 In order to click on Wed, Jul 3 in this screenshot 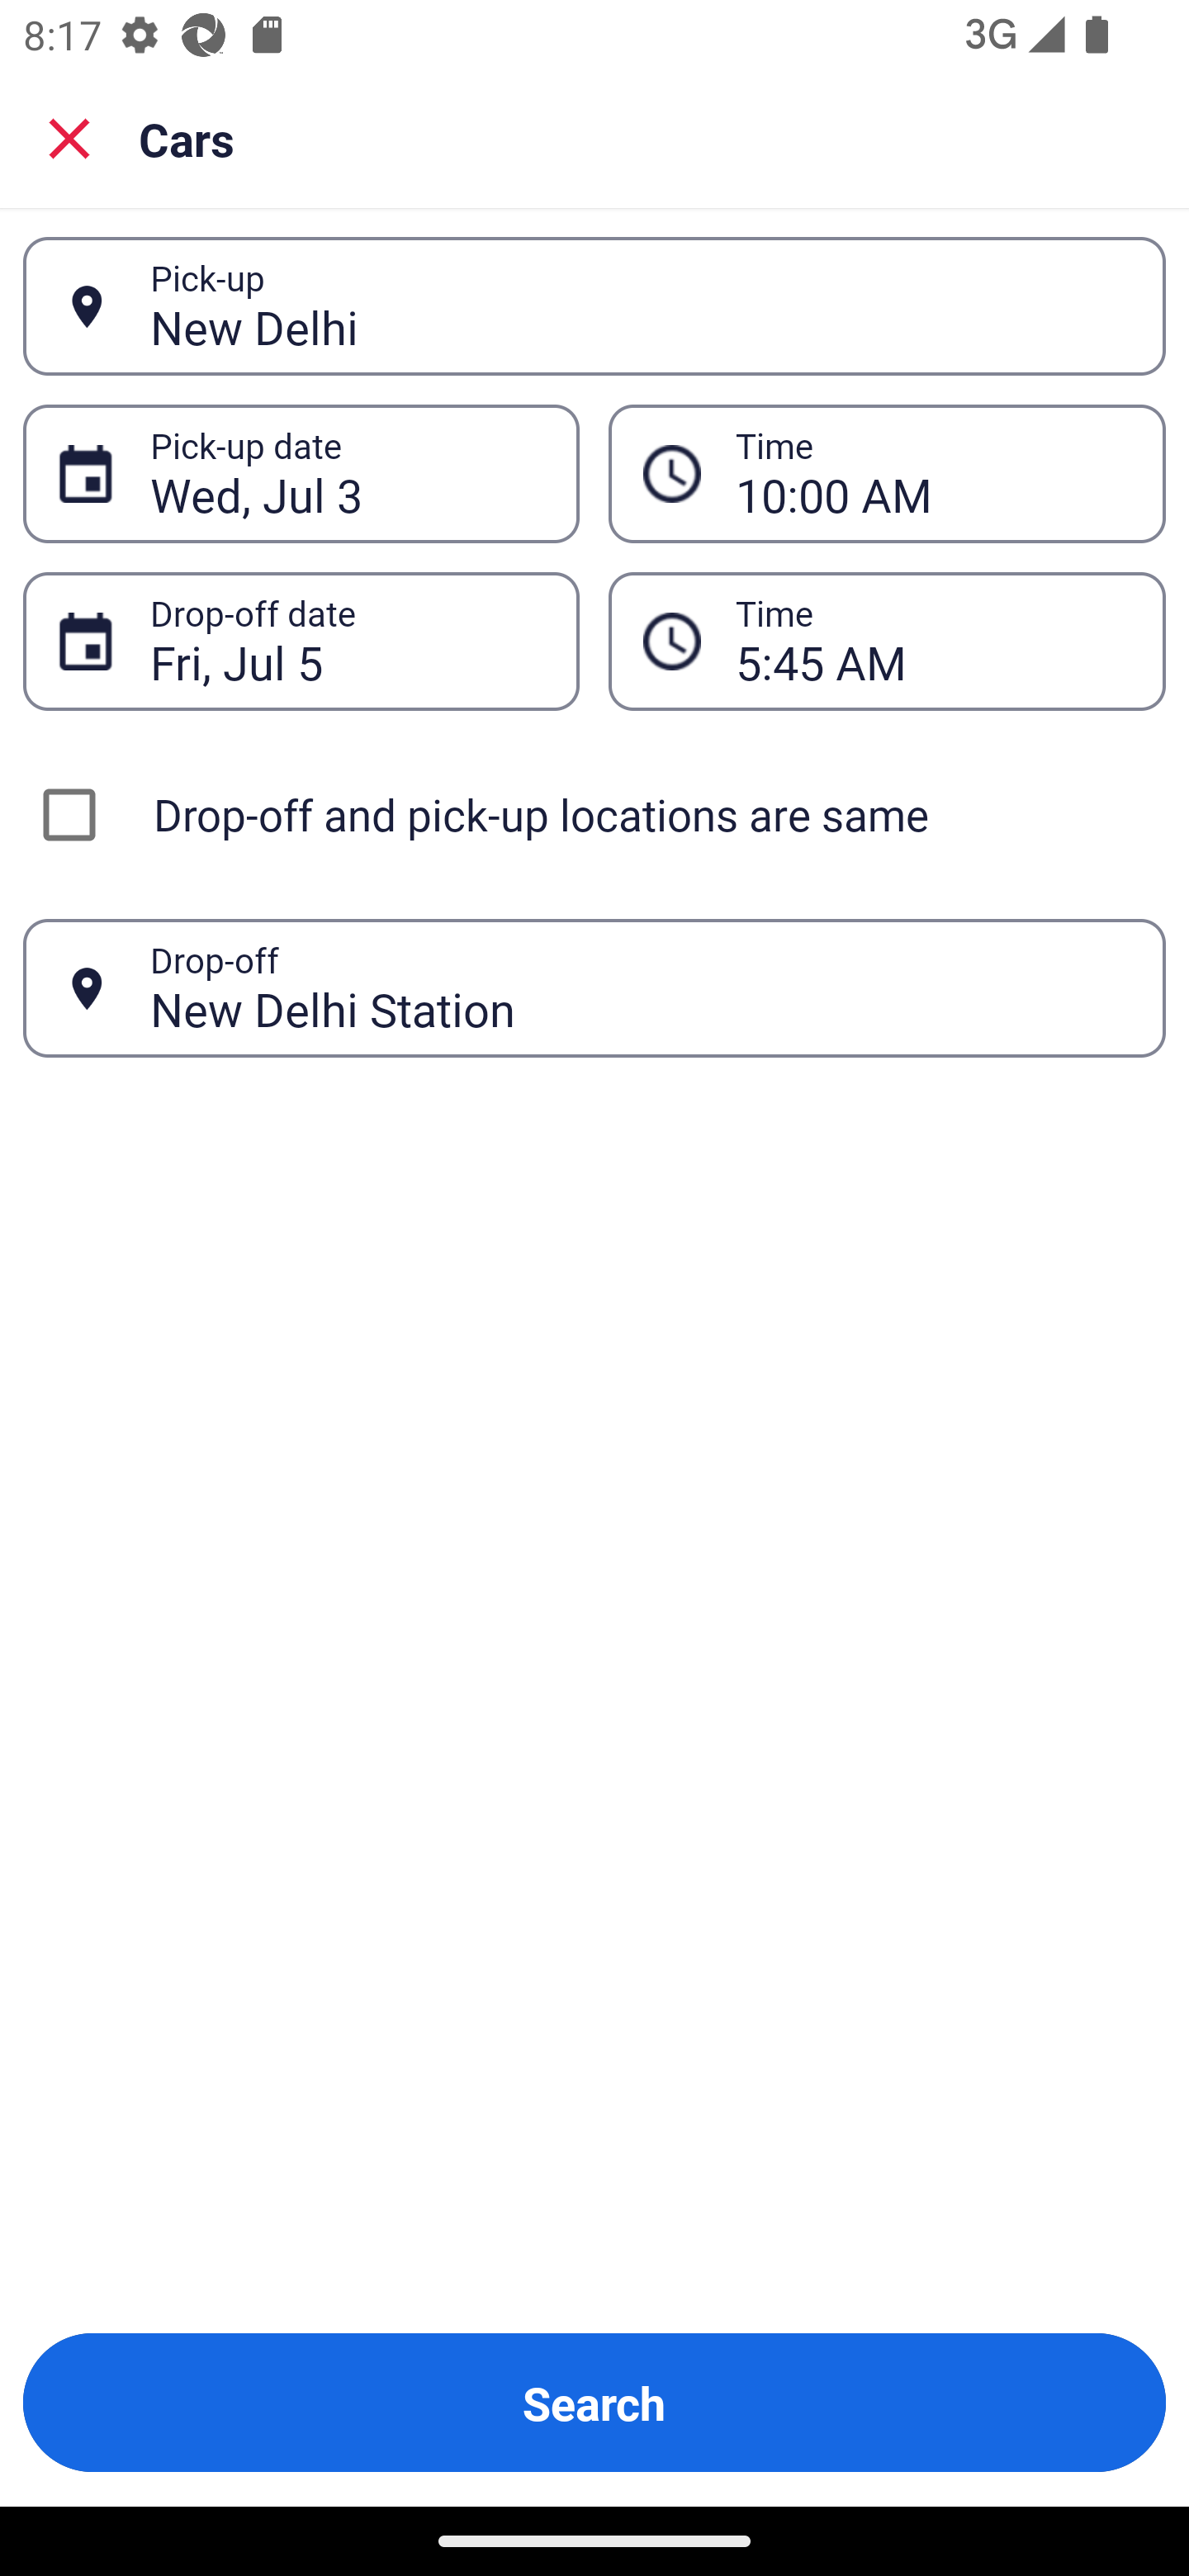, I will do `click(347, 474)`.